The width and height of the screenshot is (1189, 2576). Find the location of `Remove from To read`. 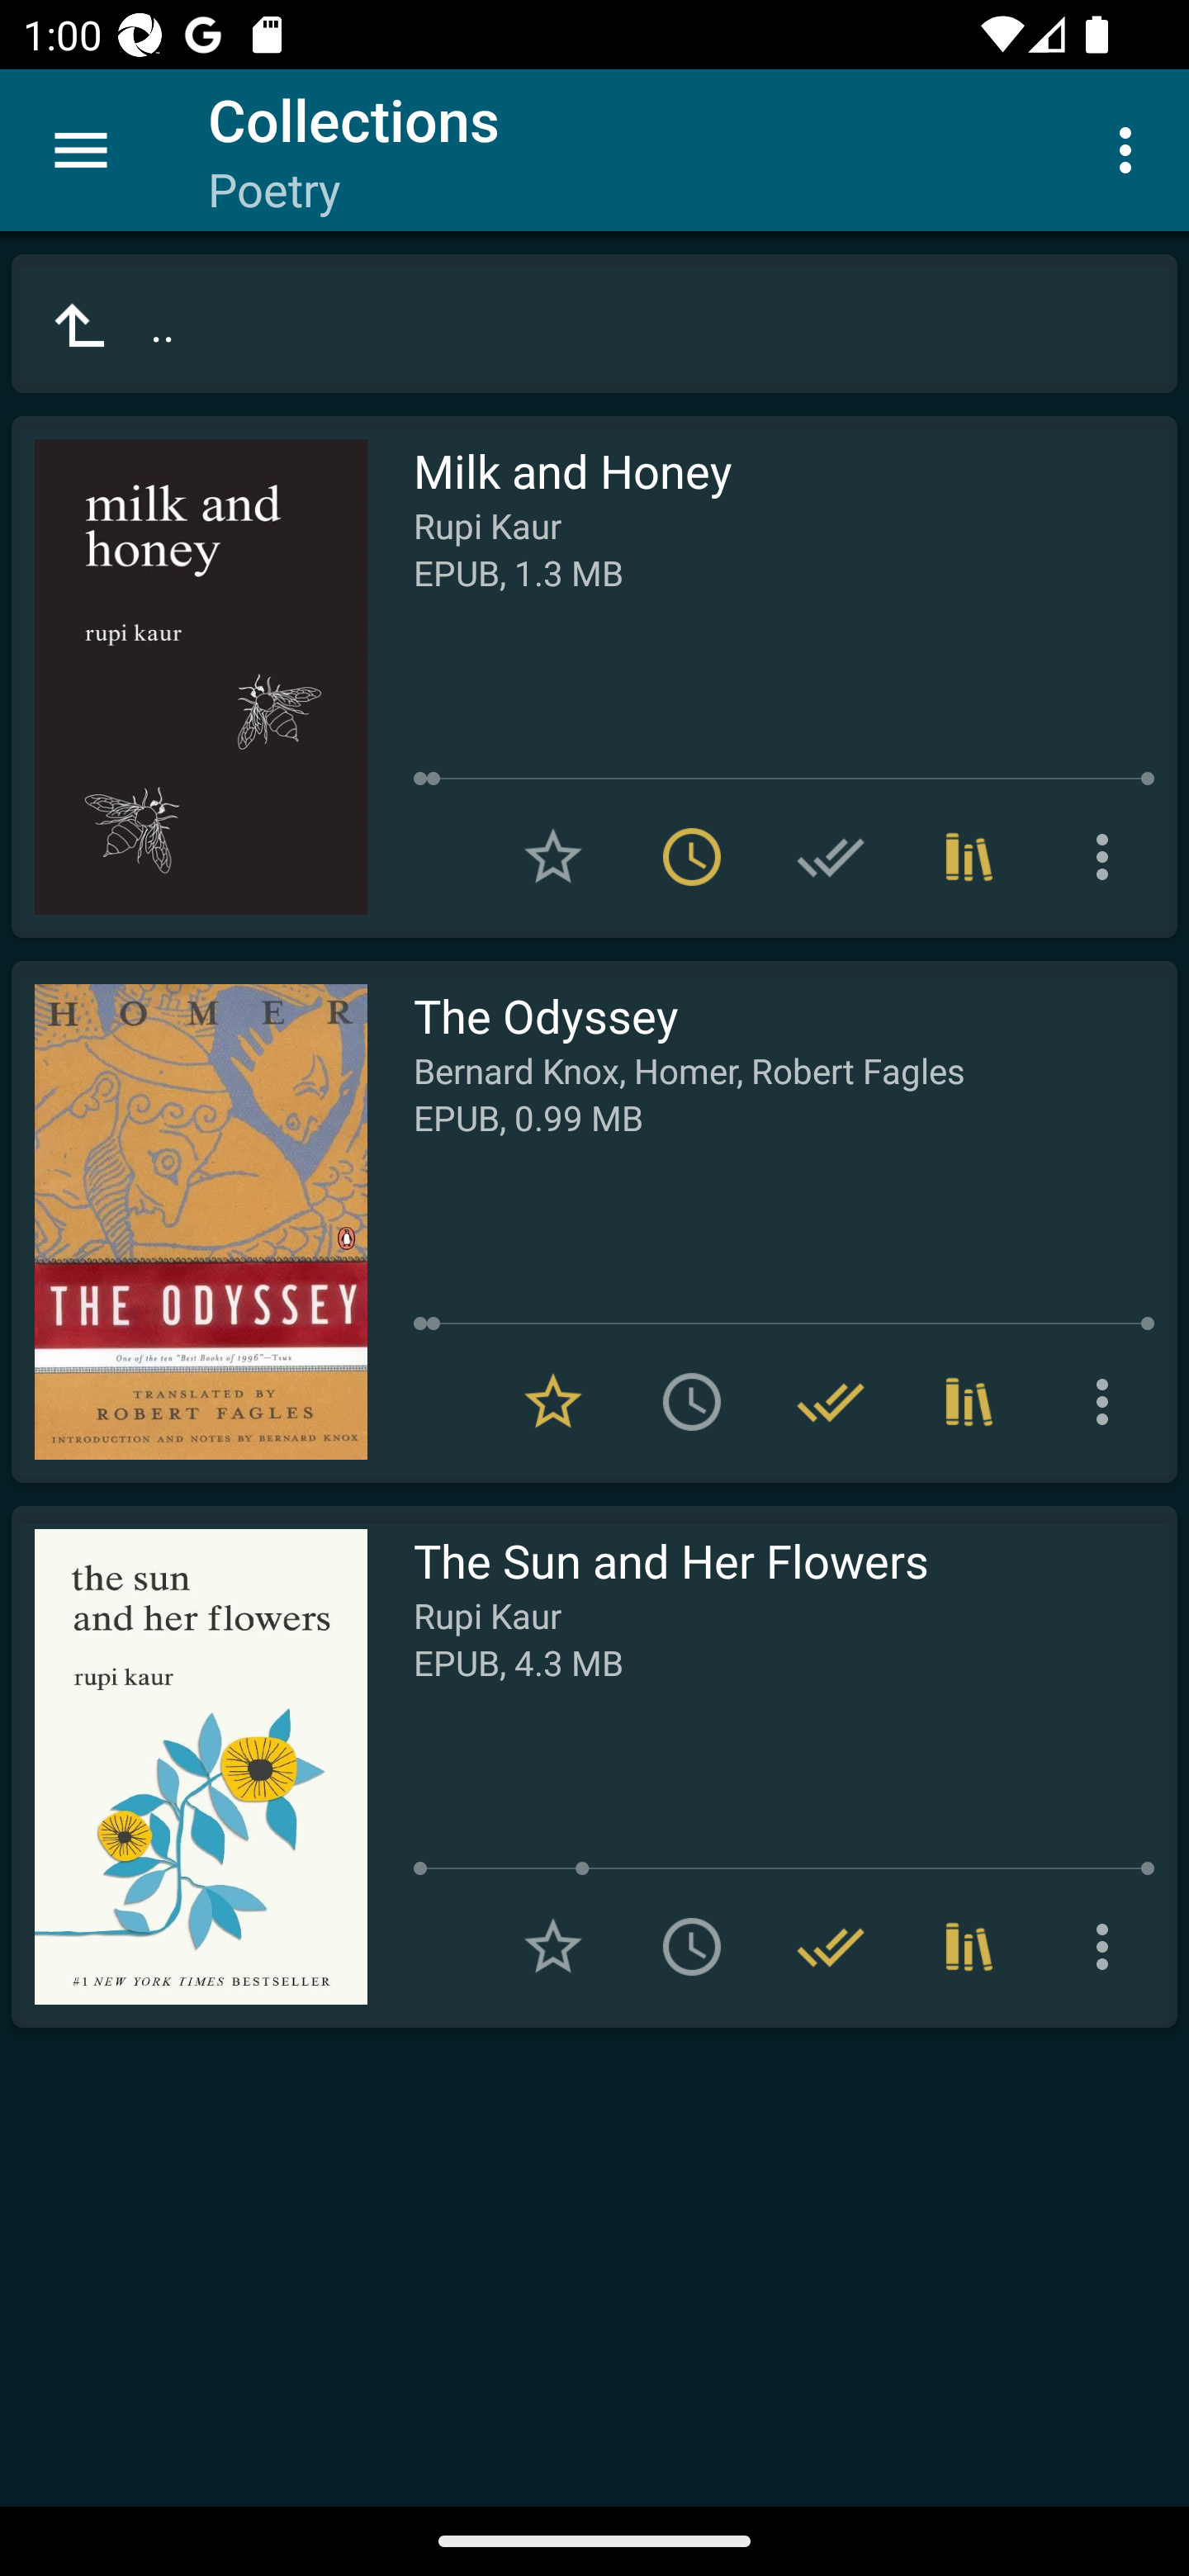

Remove from To read is located at coordinates (692, 857).